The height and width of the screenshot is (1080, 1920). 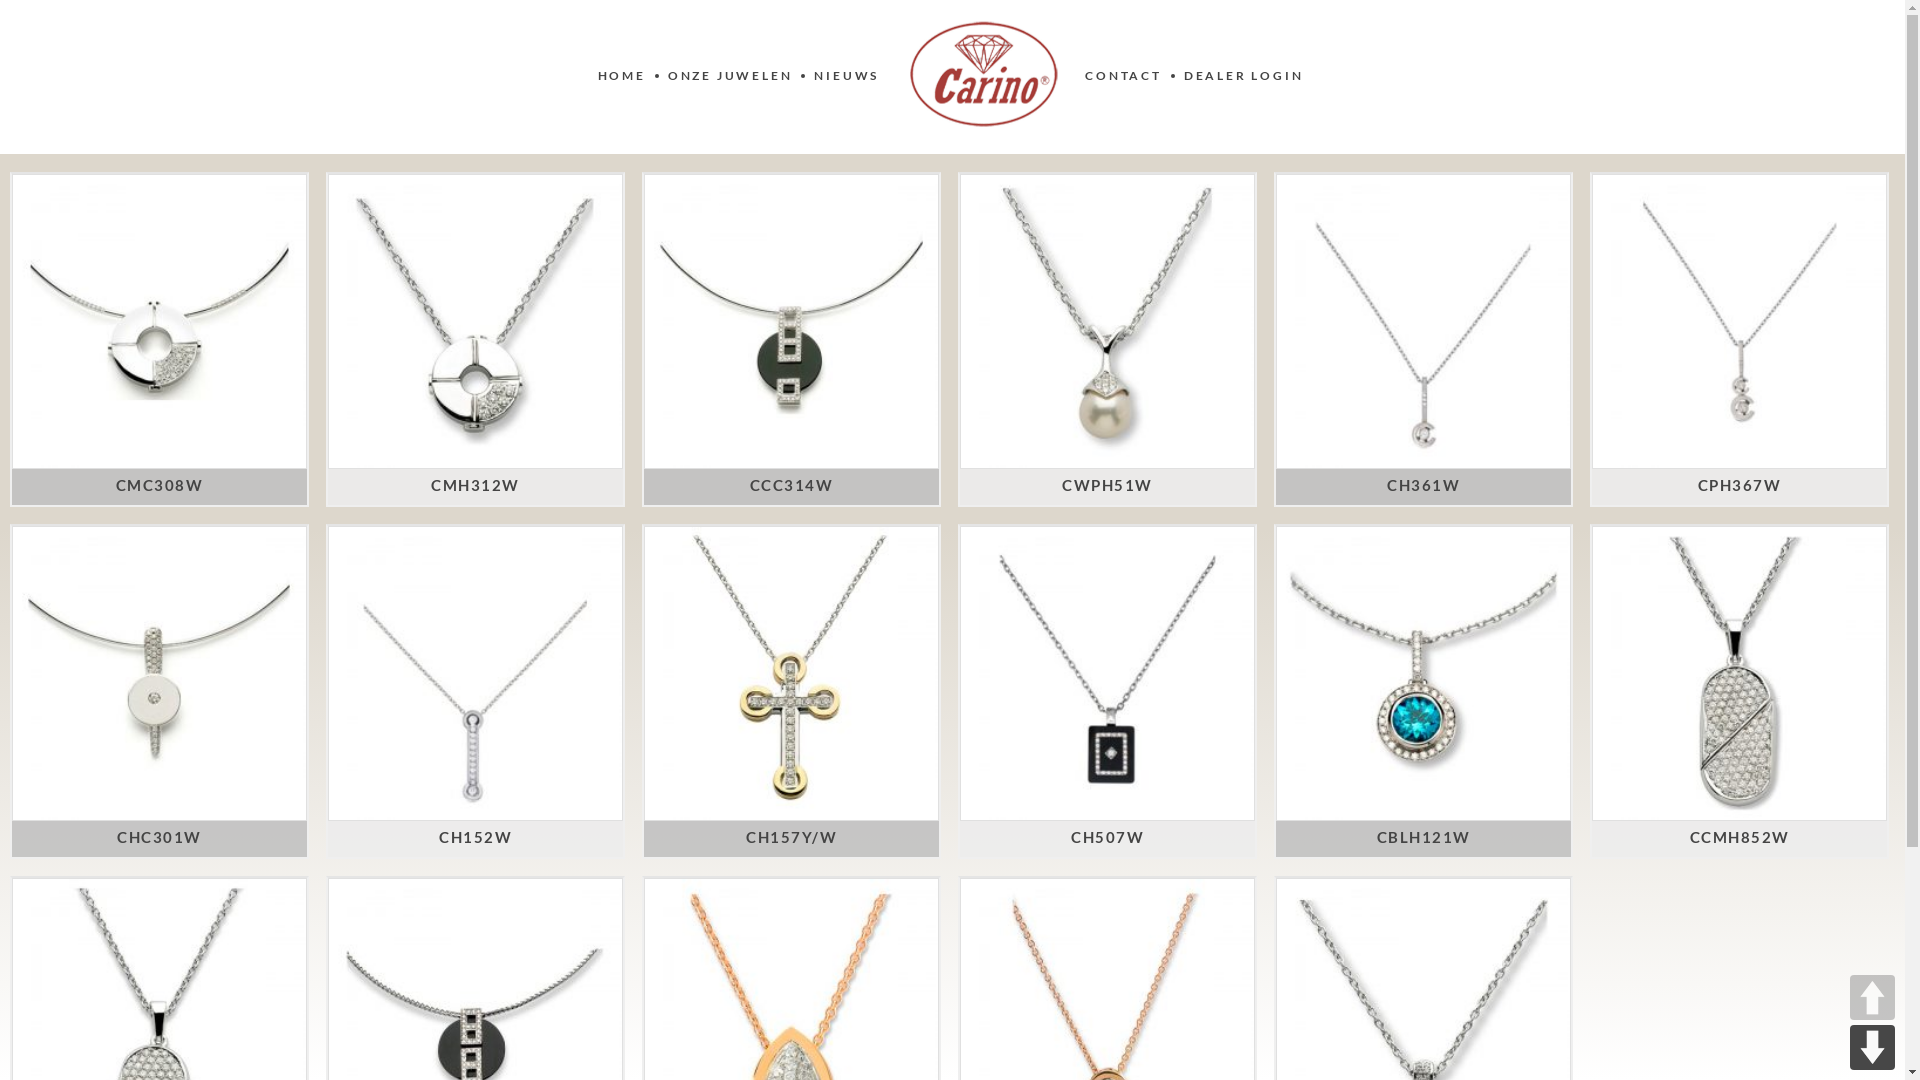 I want to click on CWPH51W, so click(x=1108, y=486).